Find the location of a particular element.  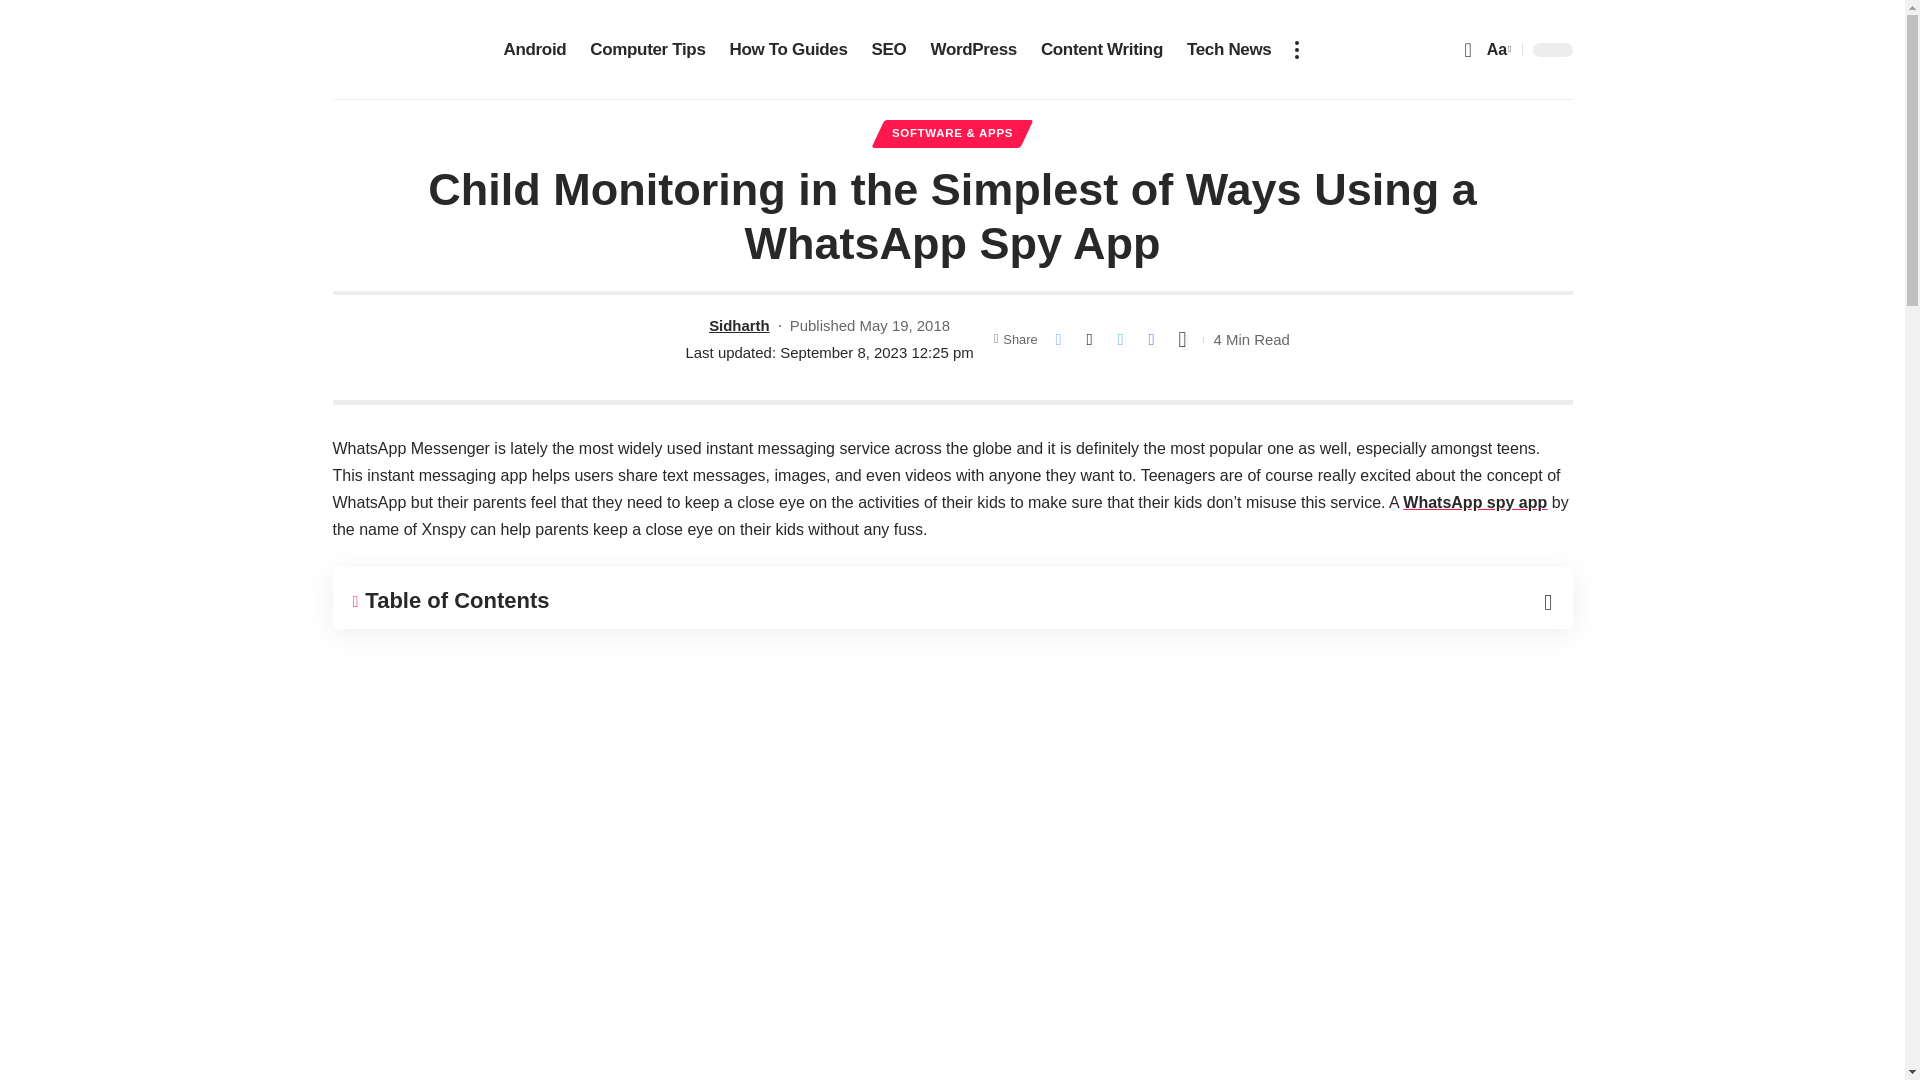

Computer Tips is located at coordinates (646, 50).